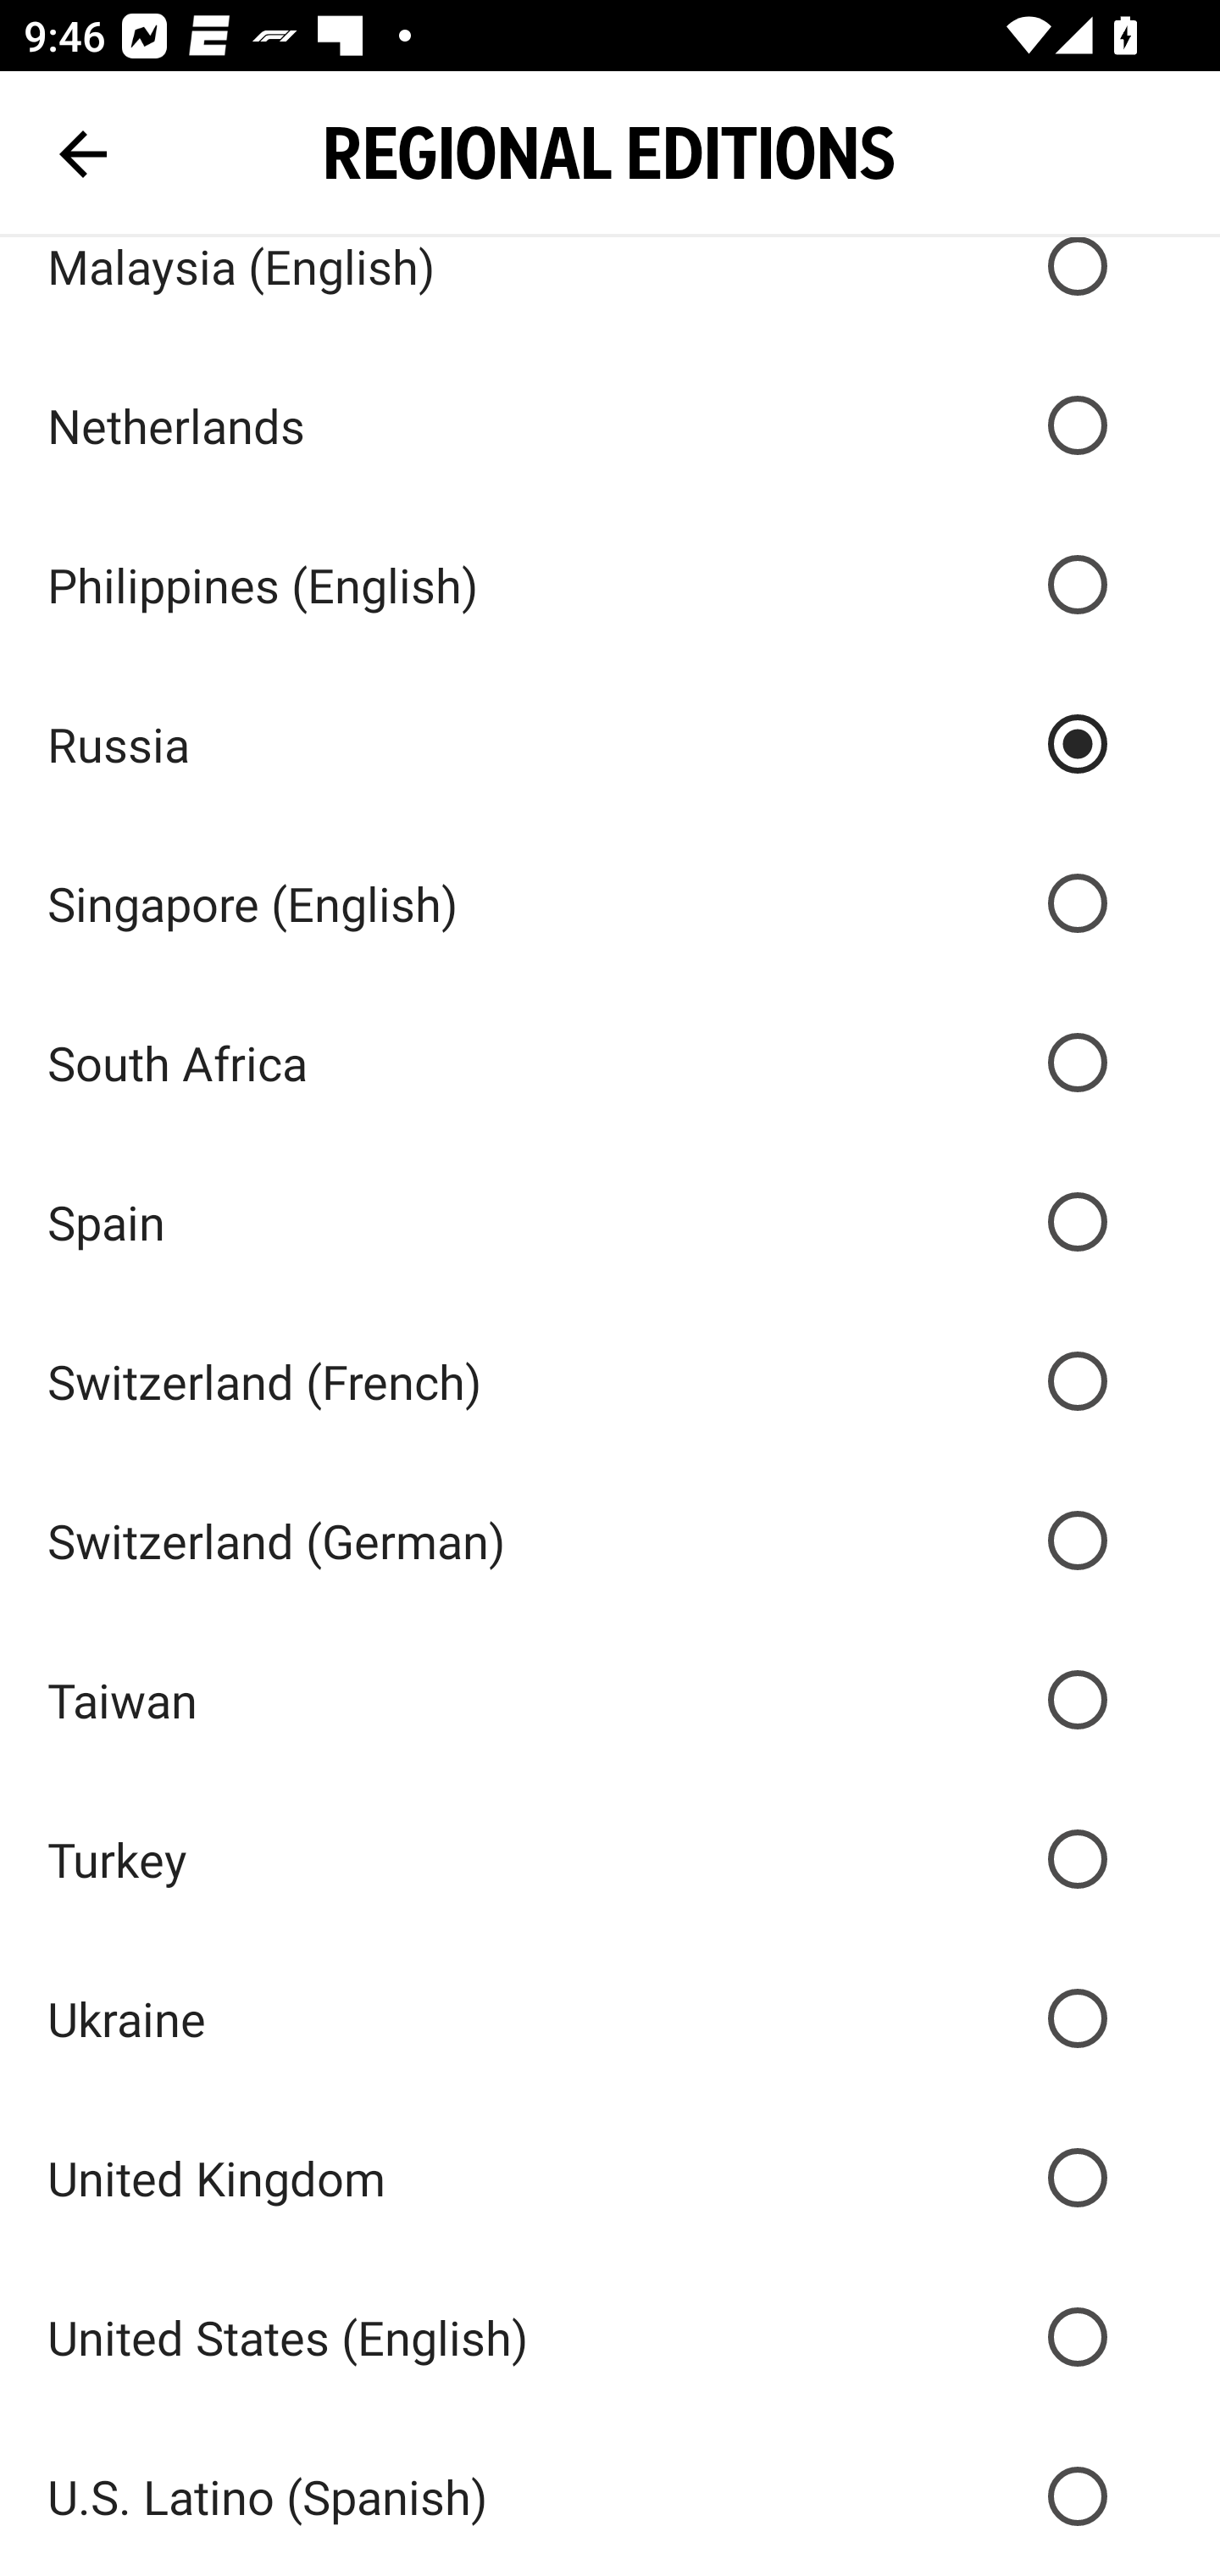  I want to click on Philippines (English), so click(610, 585).